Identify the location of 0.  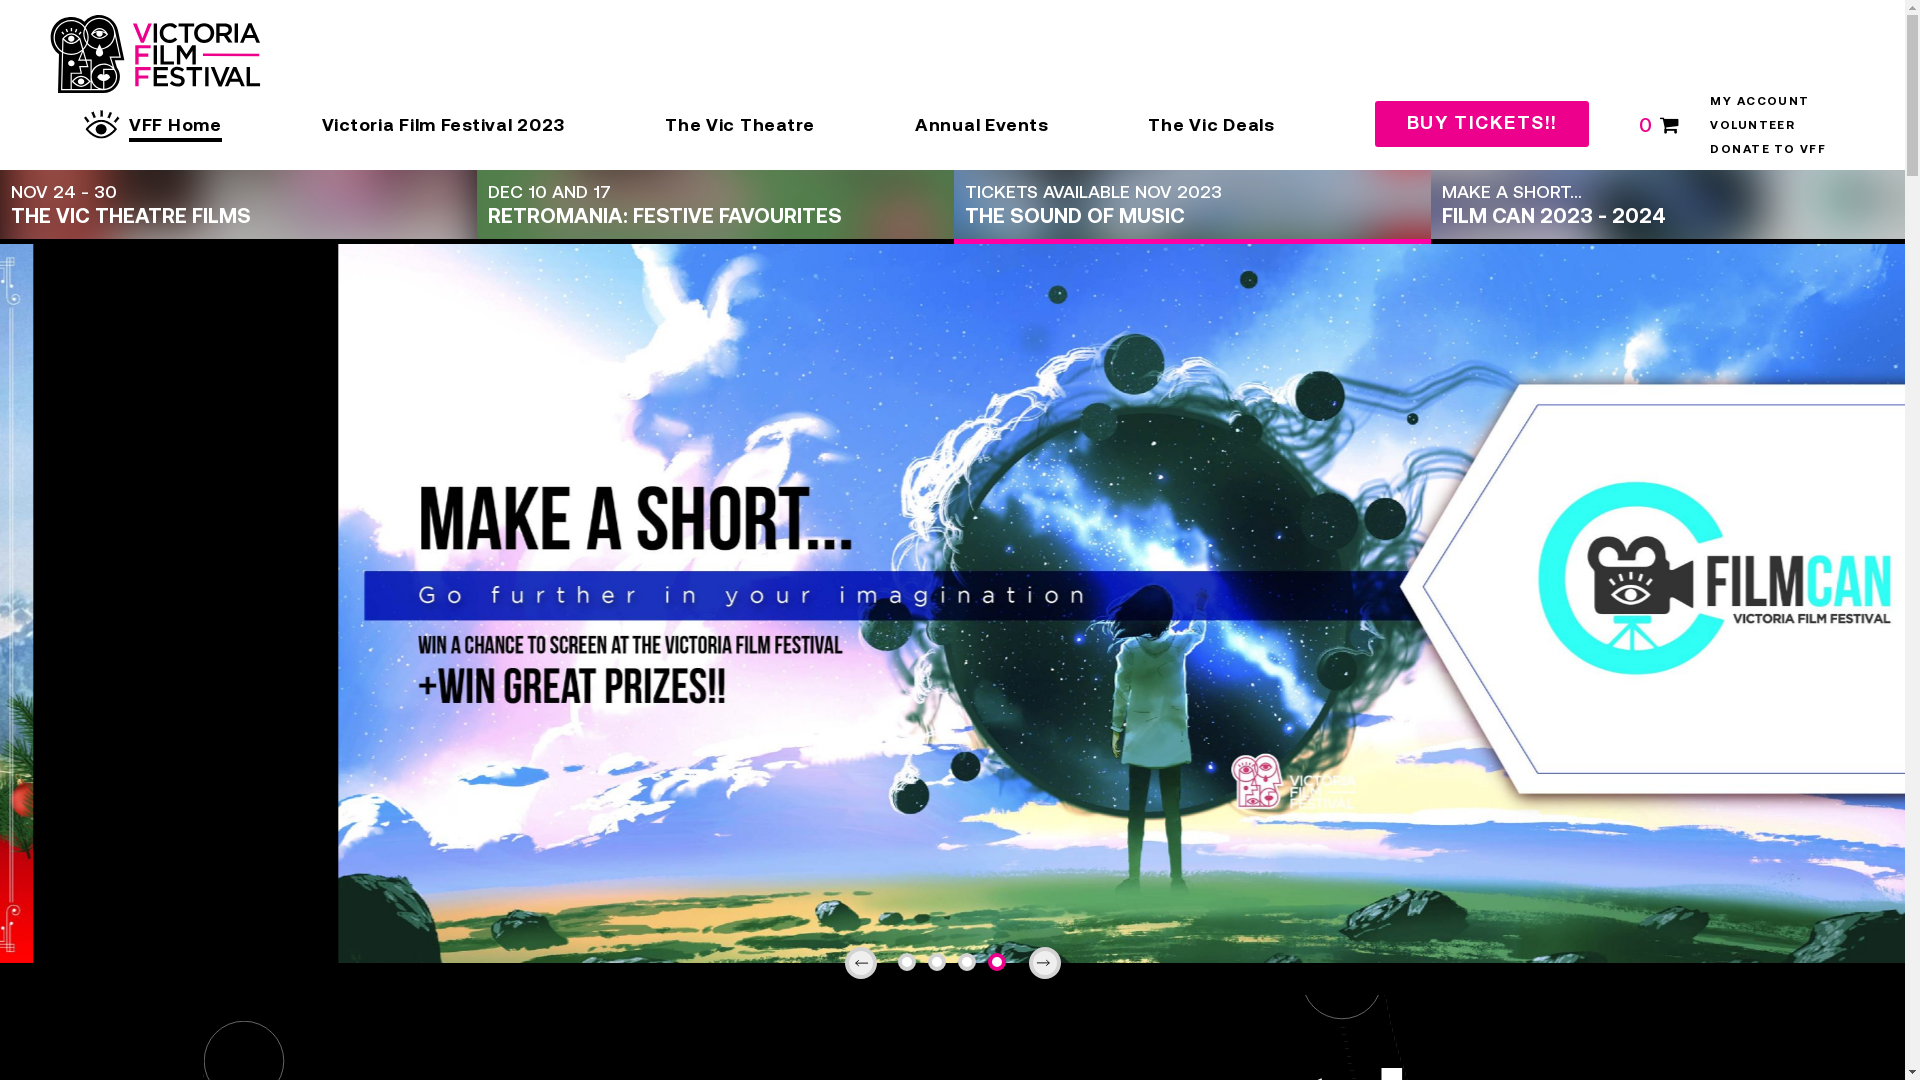
(1660, 124).